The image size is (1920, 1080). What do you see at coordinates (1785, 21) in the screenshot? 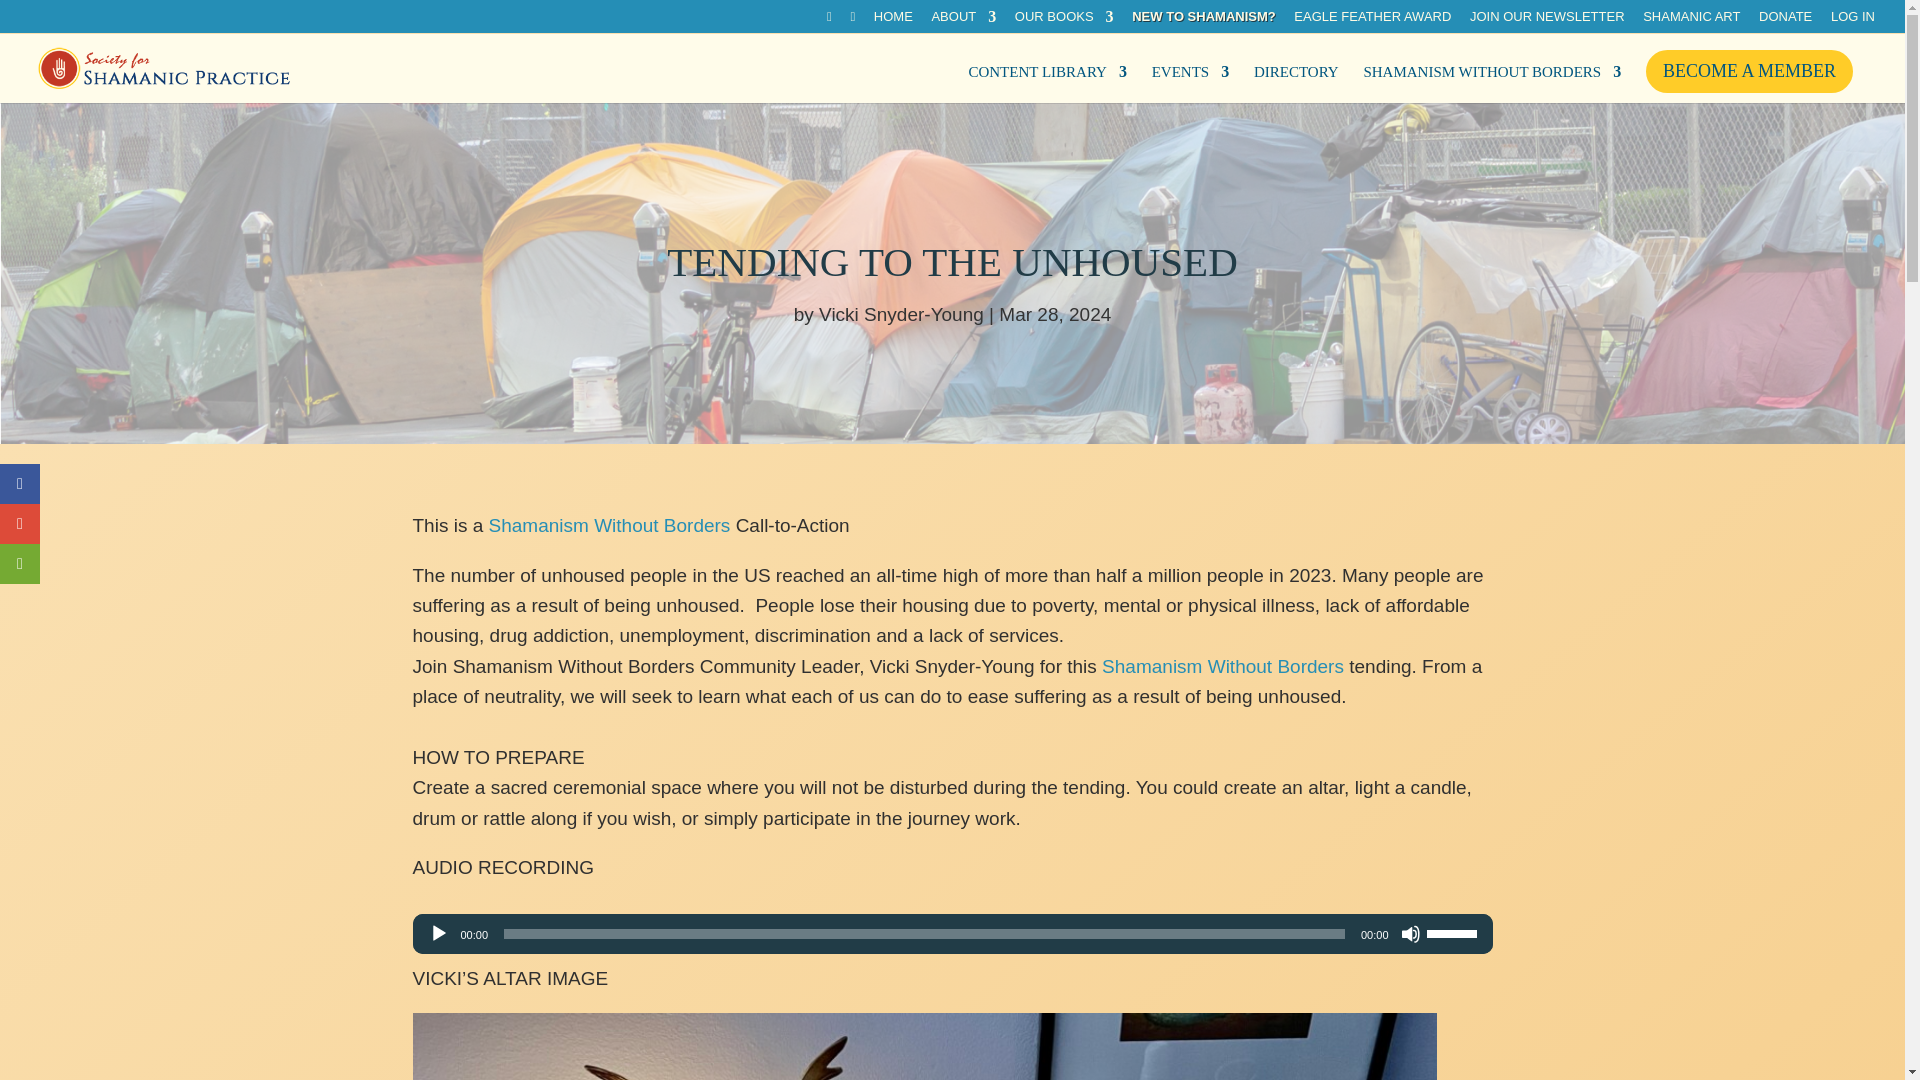
I see `DONATE` at bounding box center [1785, 21].